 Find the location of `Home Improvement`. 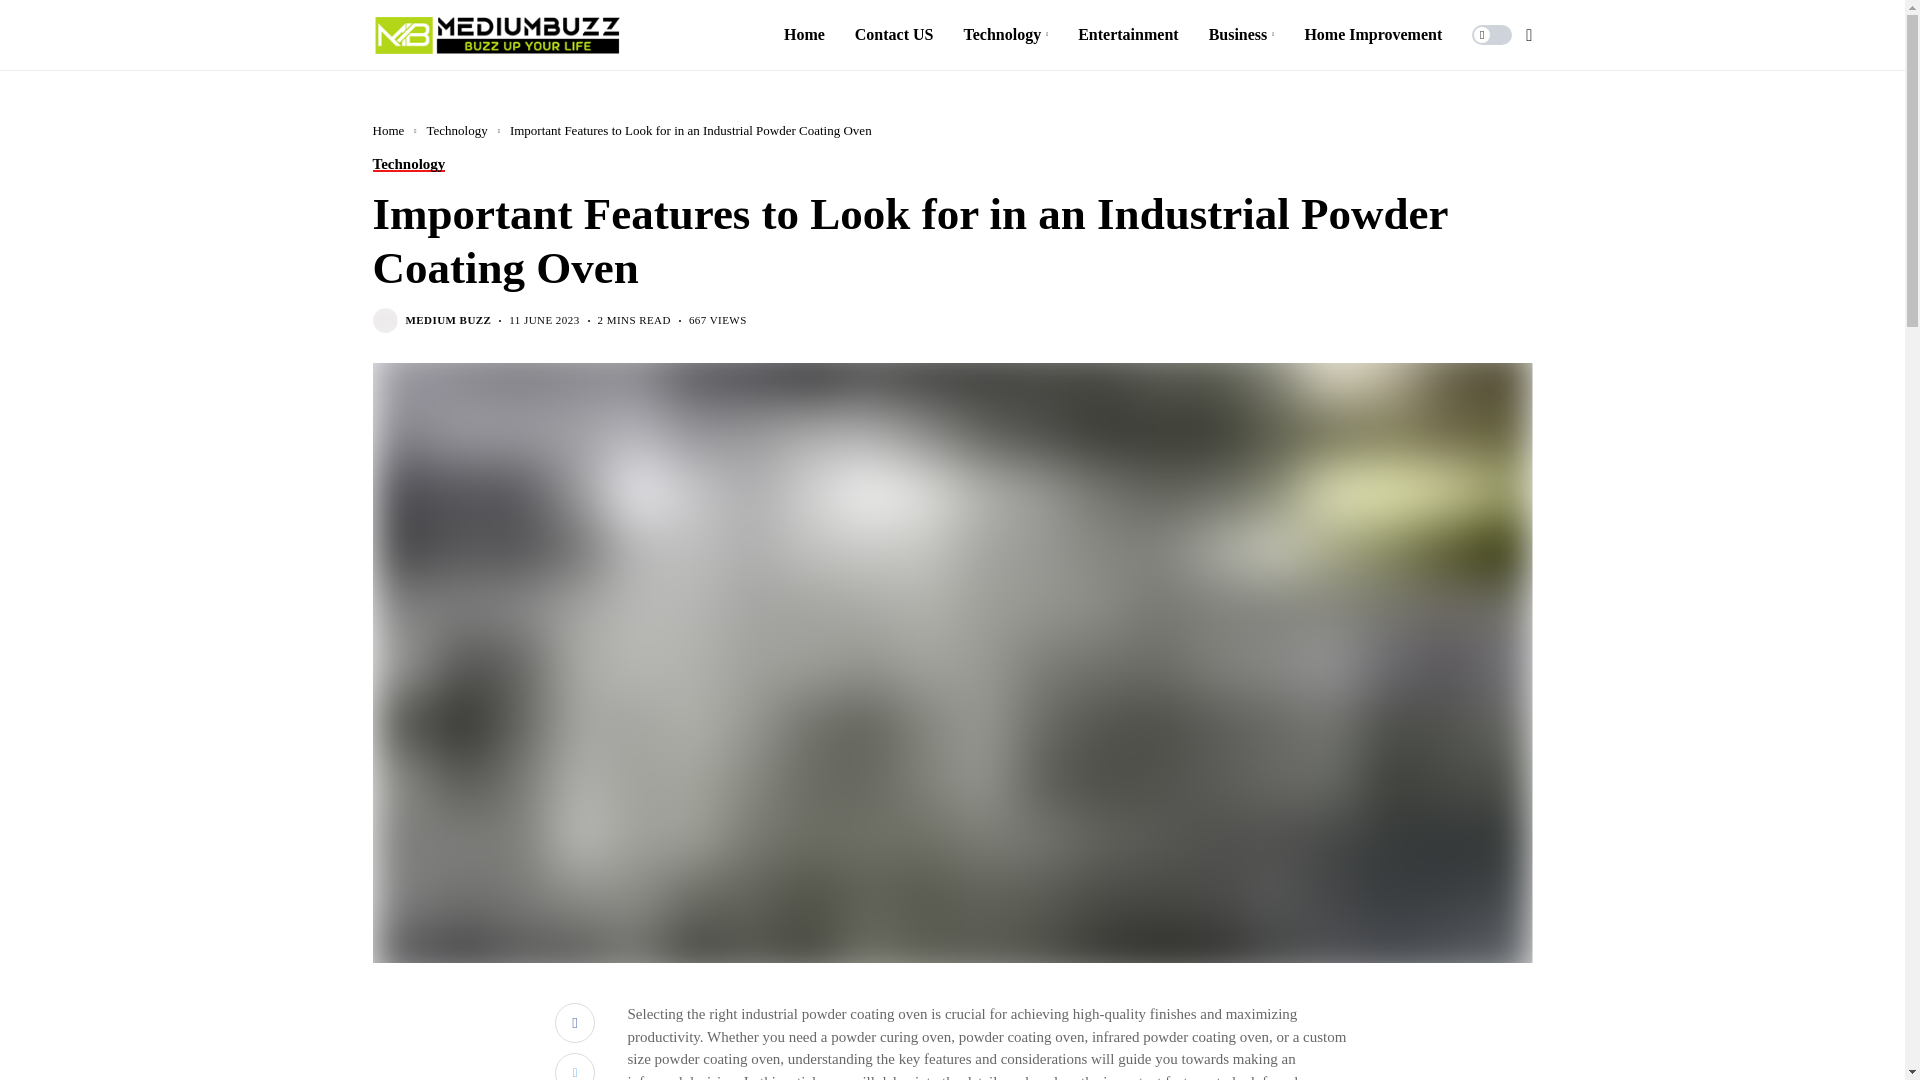

Home Improvement is located at coordinates (1372, 35).